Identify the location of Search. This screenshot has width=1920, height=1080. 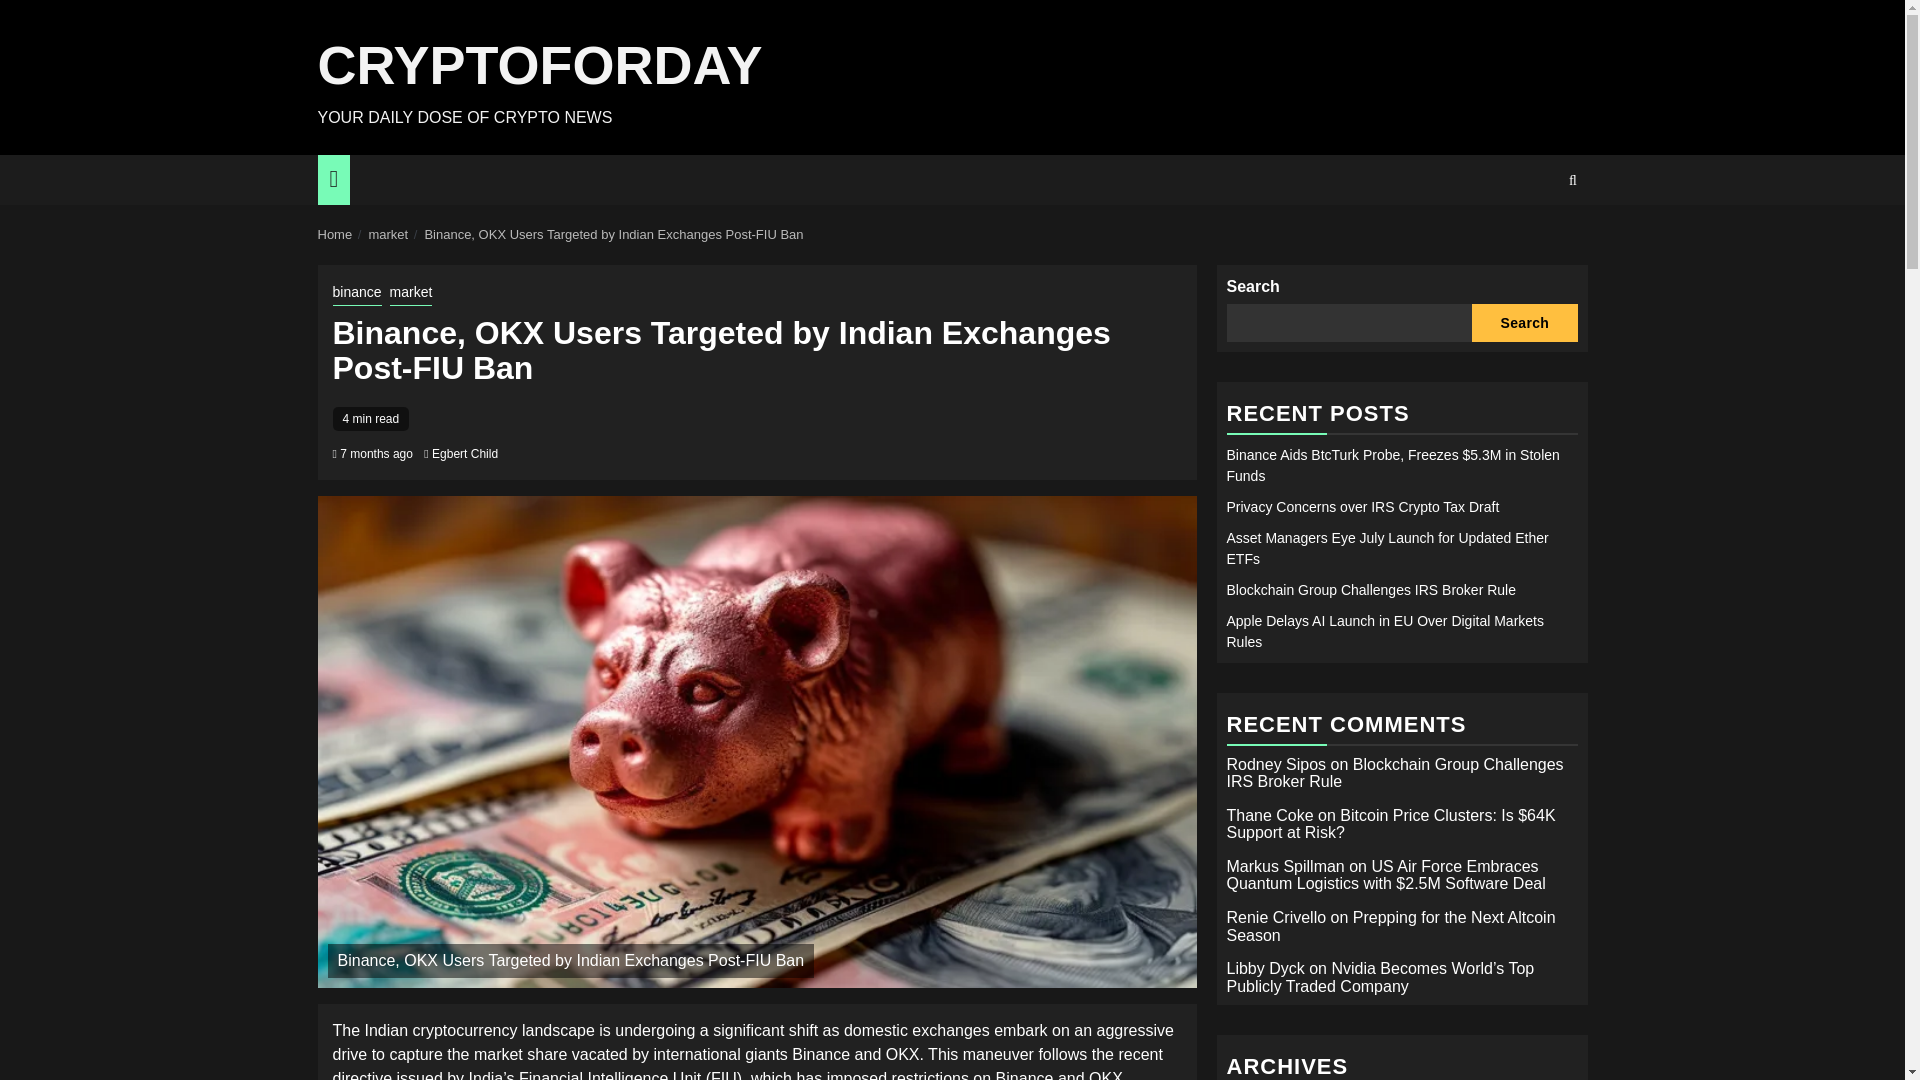
(1534, 241).